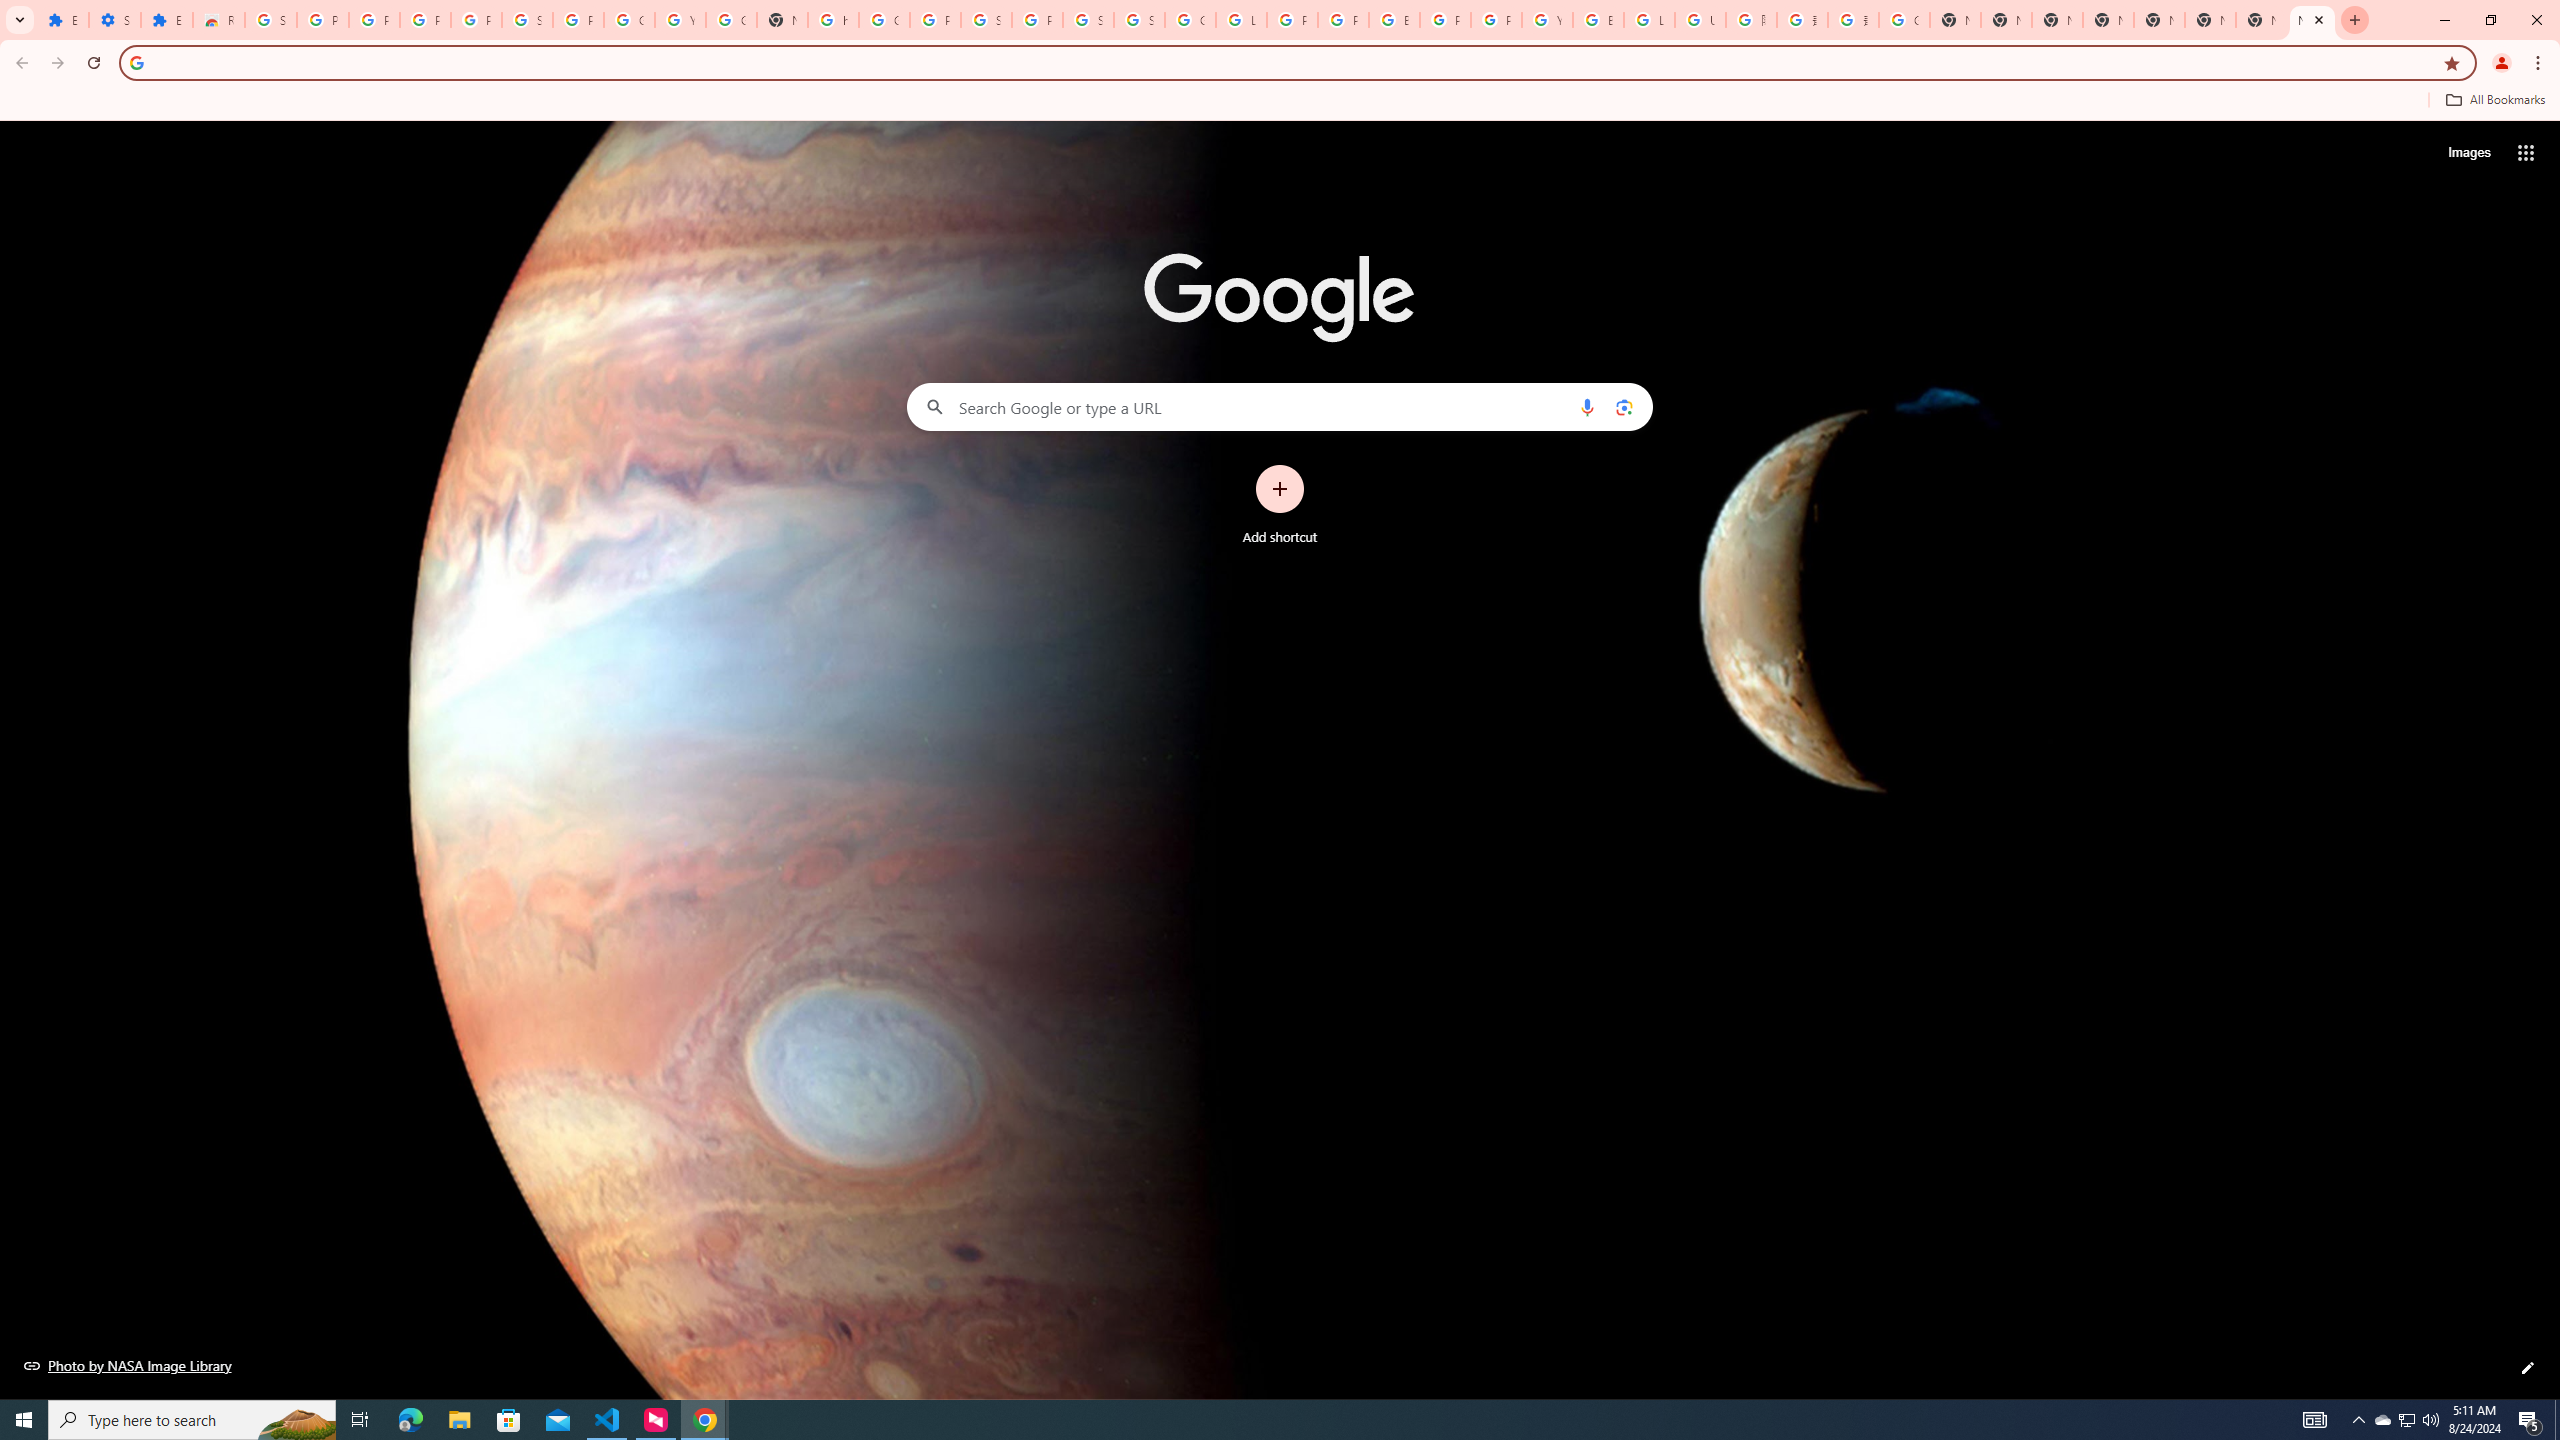 Image resolution: width=2560 pixels, height=1440 pixels. Describe the element at coordinates (218, 20) in the screenshot. I see `Reviews: Helix Fruit Jump Arcade Game` at that location.